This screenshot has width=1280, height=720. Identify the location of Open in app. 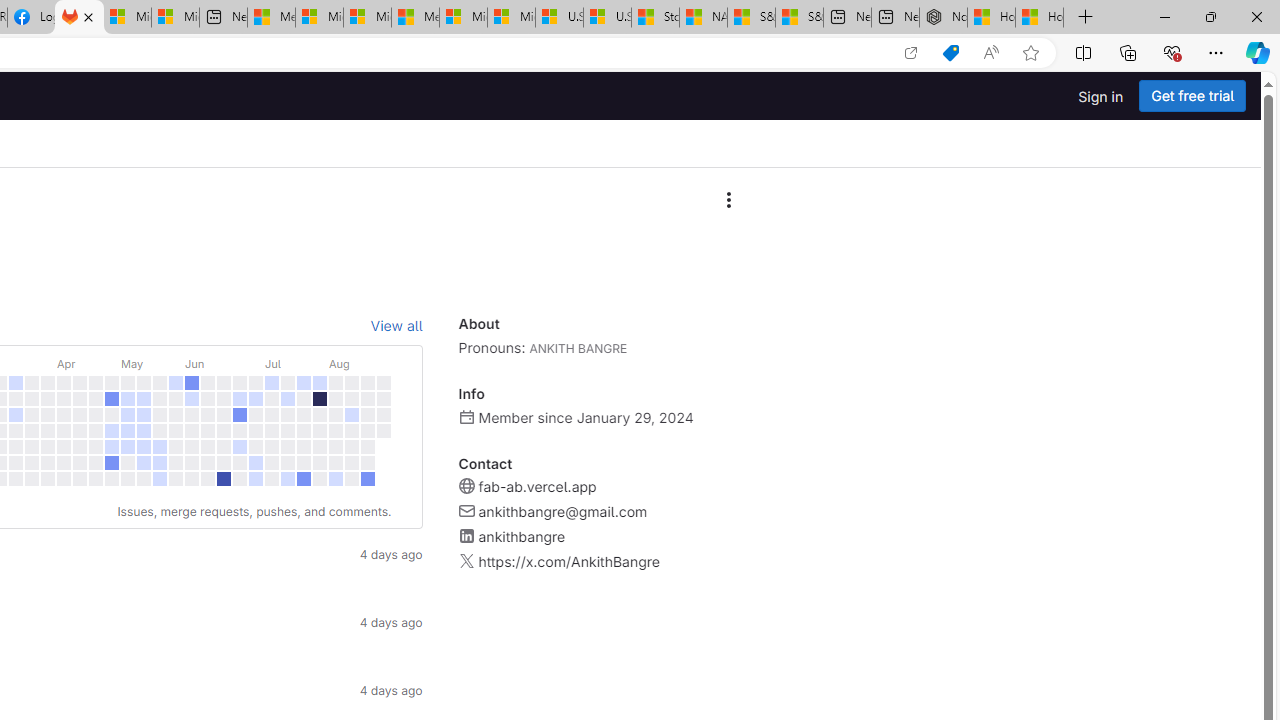
(910, 53).